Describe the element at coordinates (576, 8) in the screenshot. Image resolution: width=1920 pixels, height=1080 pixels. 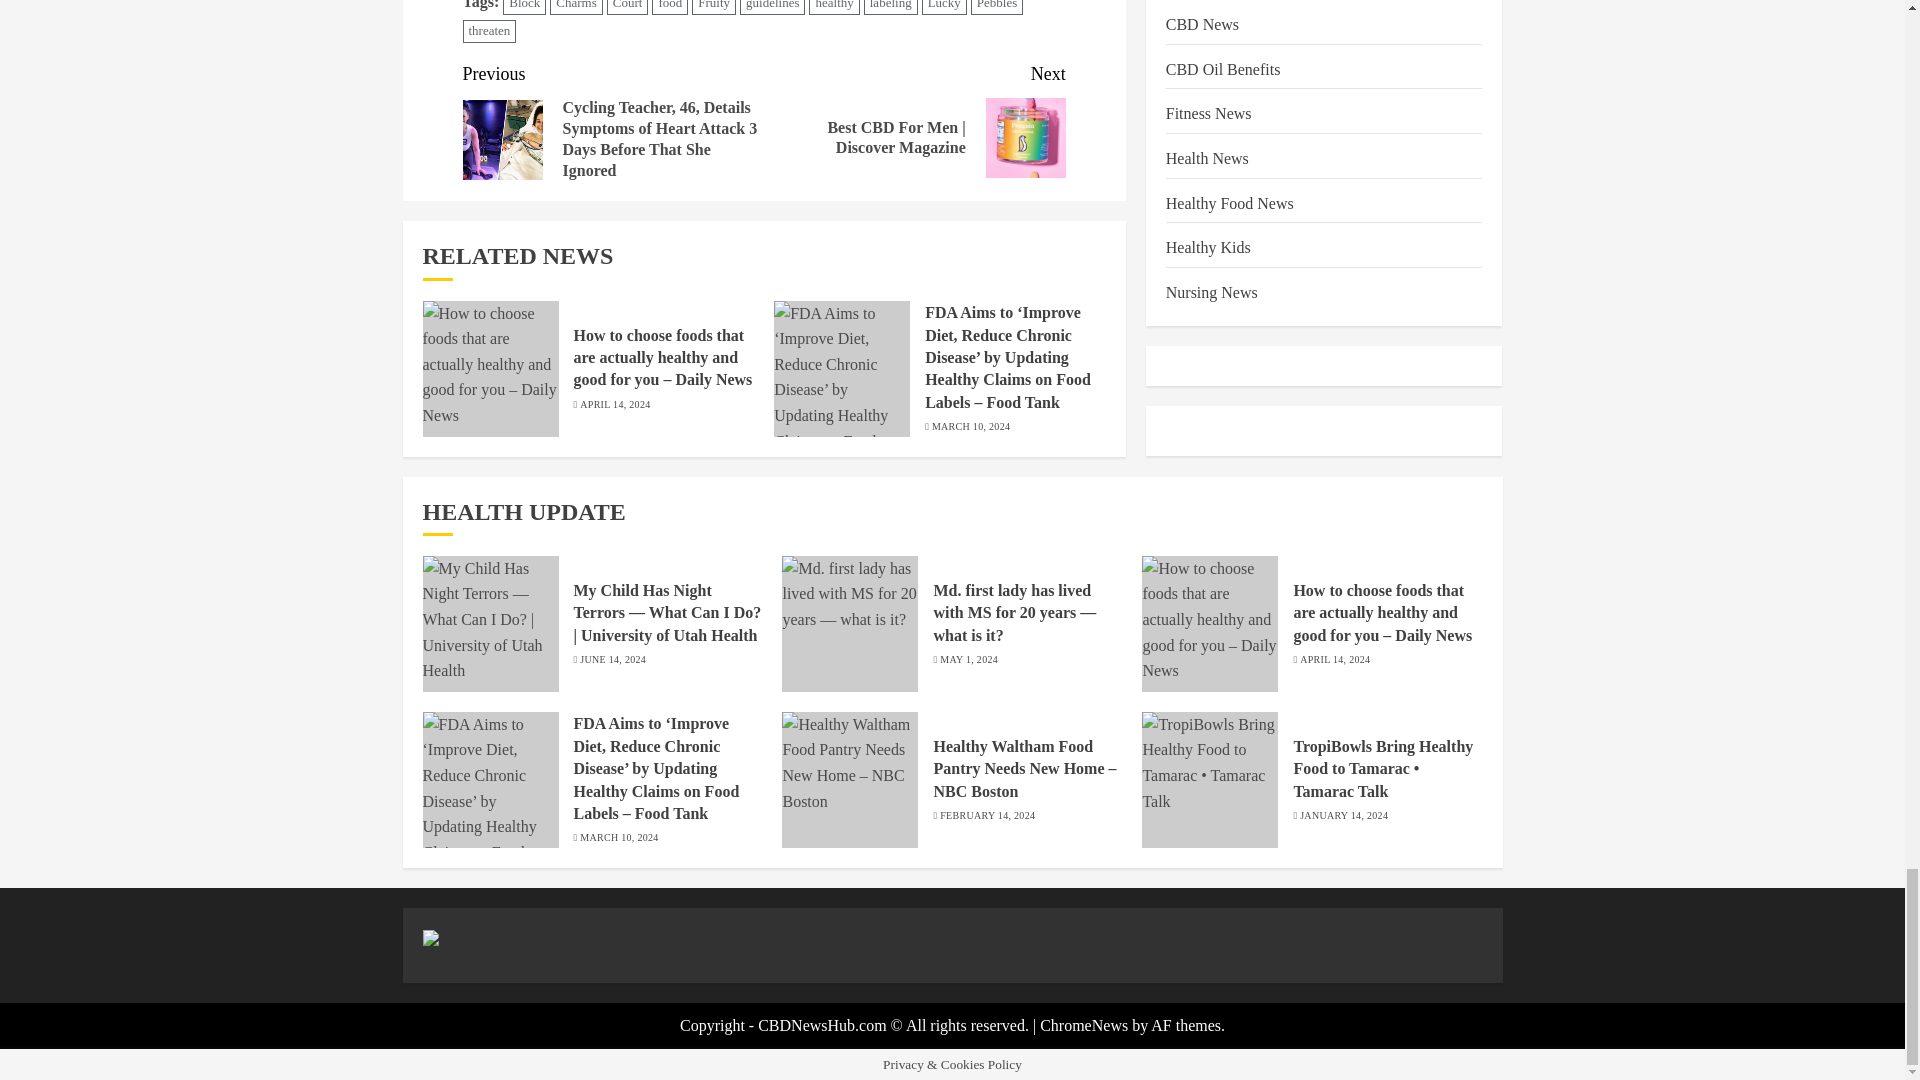
I see `Charms` at that location.